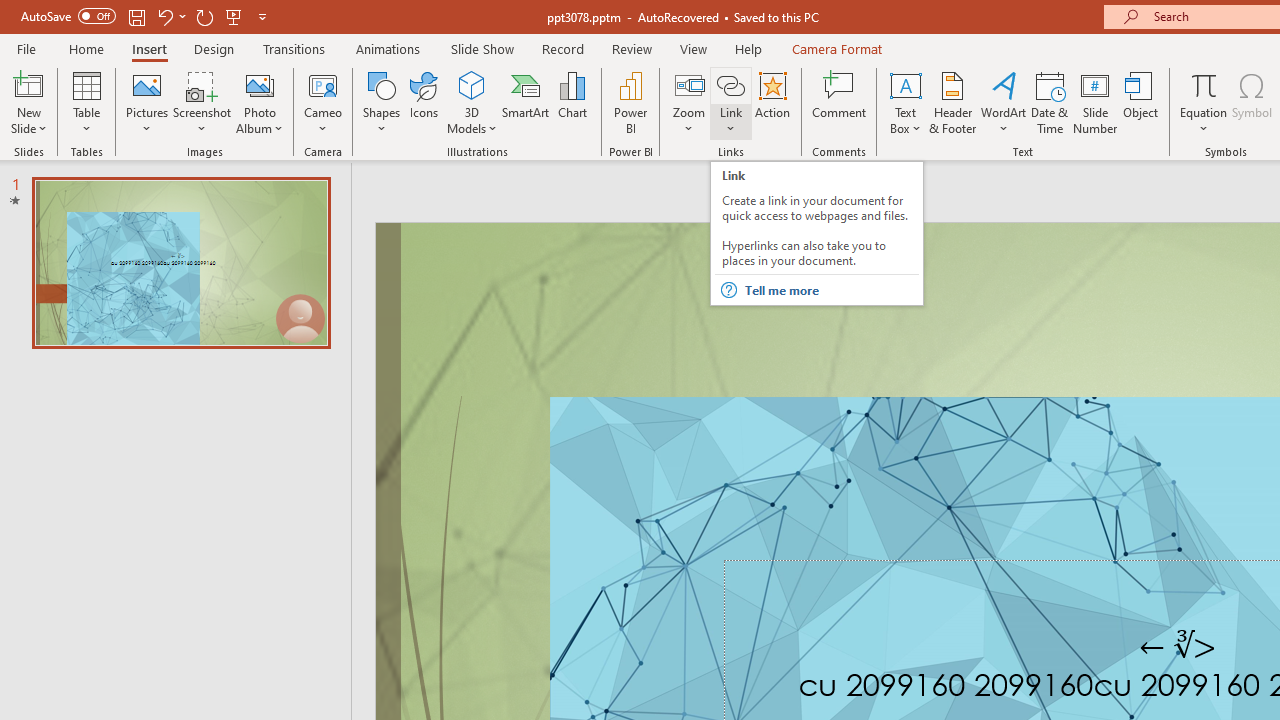 Image resolution: width=1280 pixels, height=720 pixels. What do you see at coordinates (146, 16) in the screenshot?
I see `Quick Access Toolbar` at bounding box center [146, 16].